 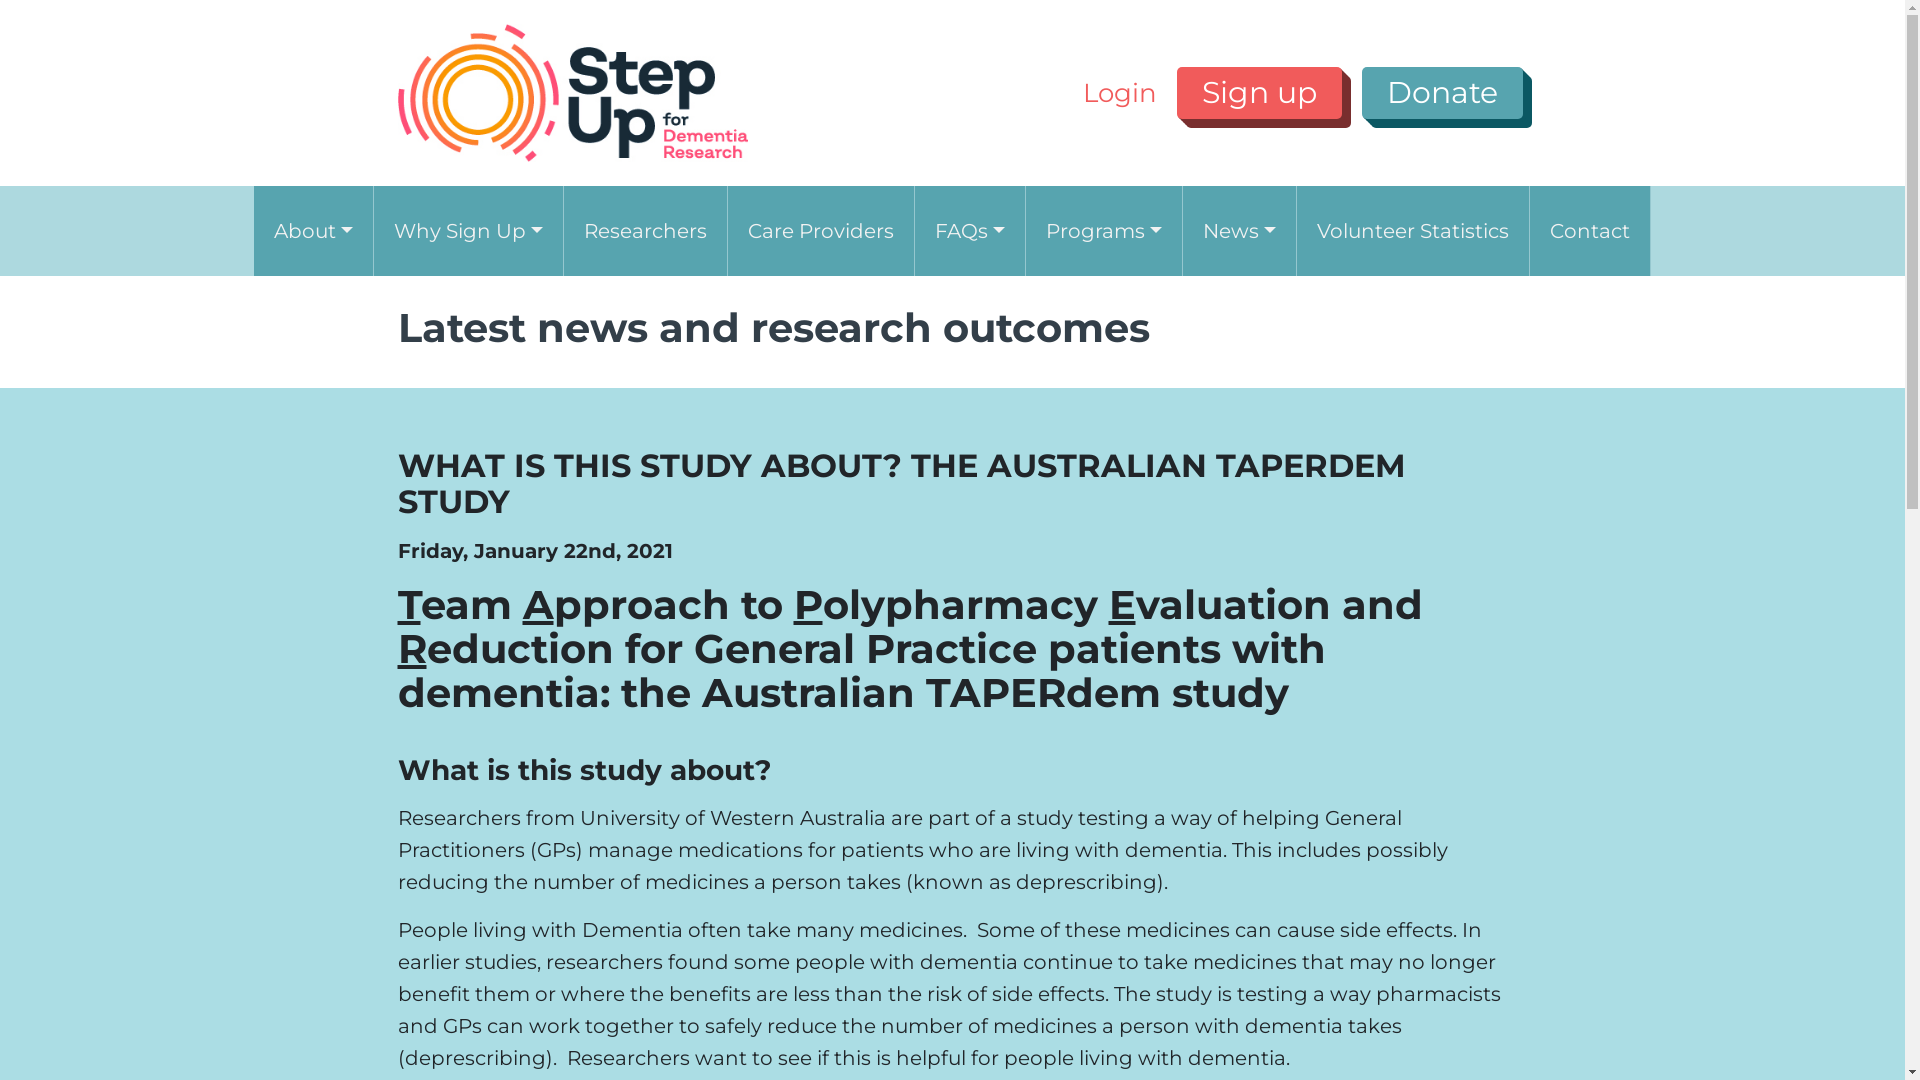 What do you see at coordinates (821, 231) in the screenshot?
I see `Care Providers` at bounding box center [821, 231].